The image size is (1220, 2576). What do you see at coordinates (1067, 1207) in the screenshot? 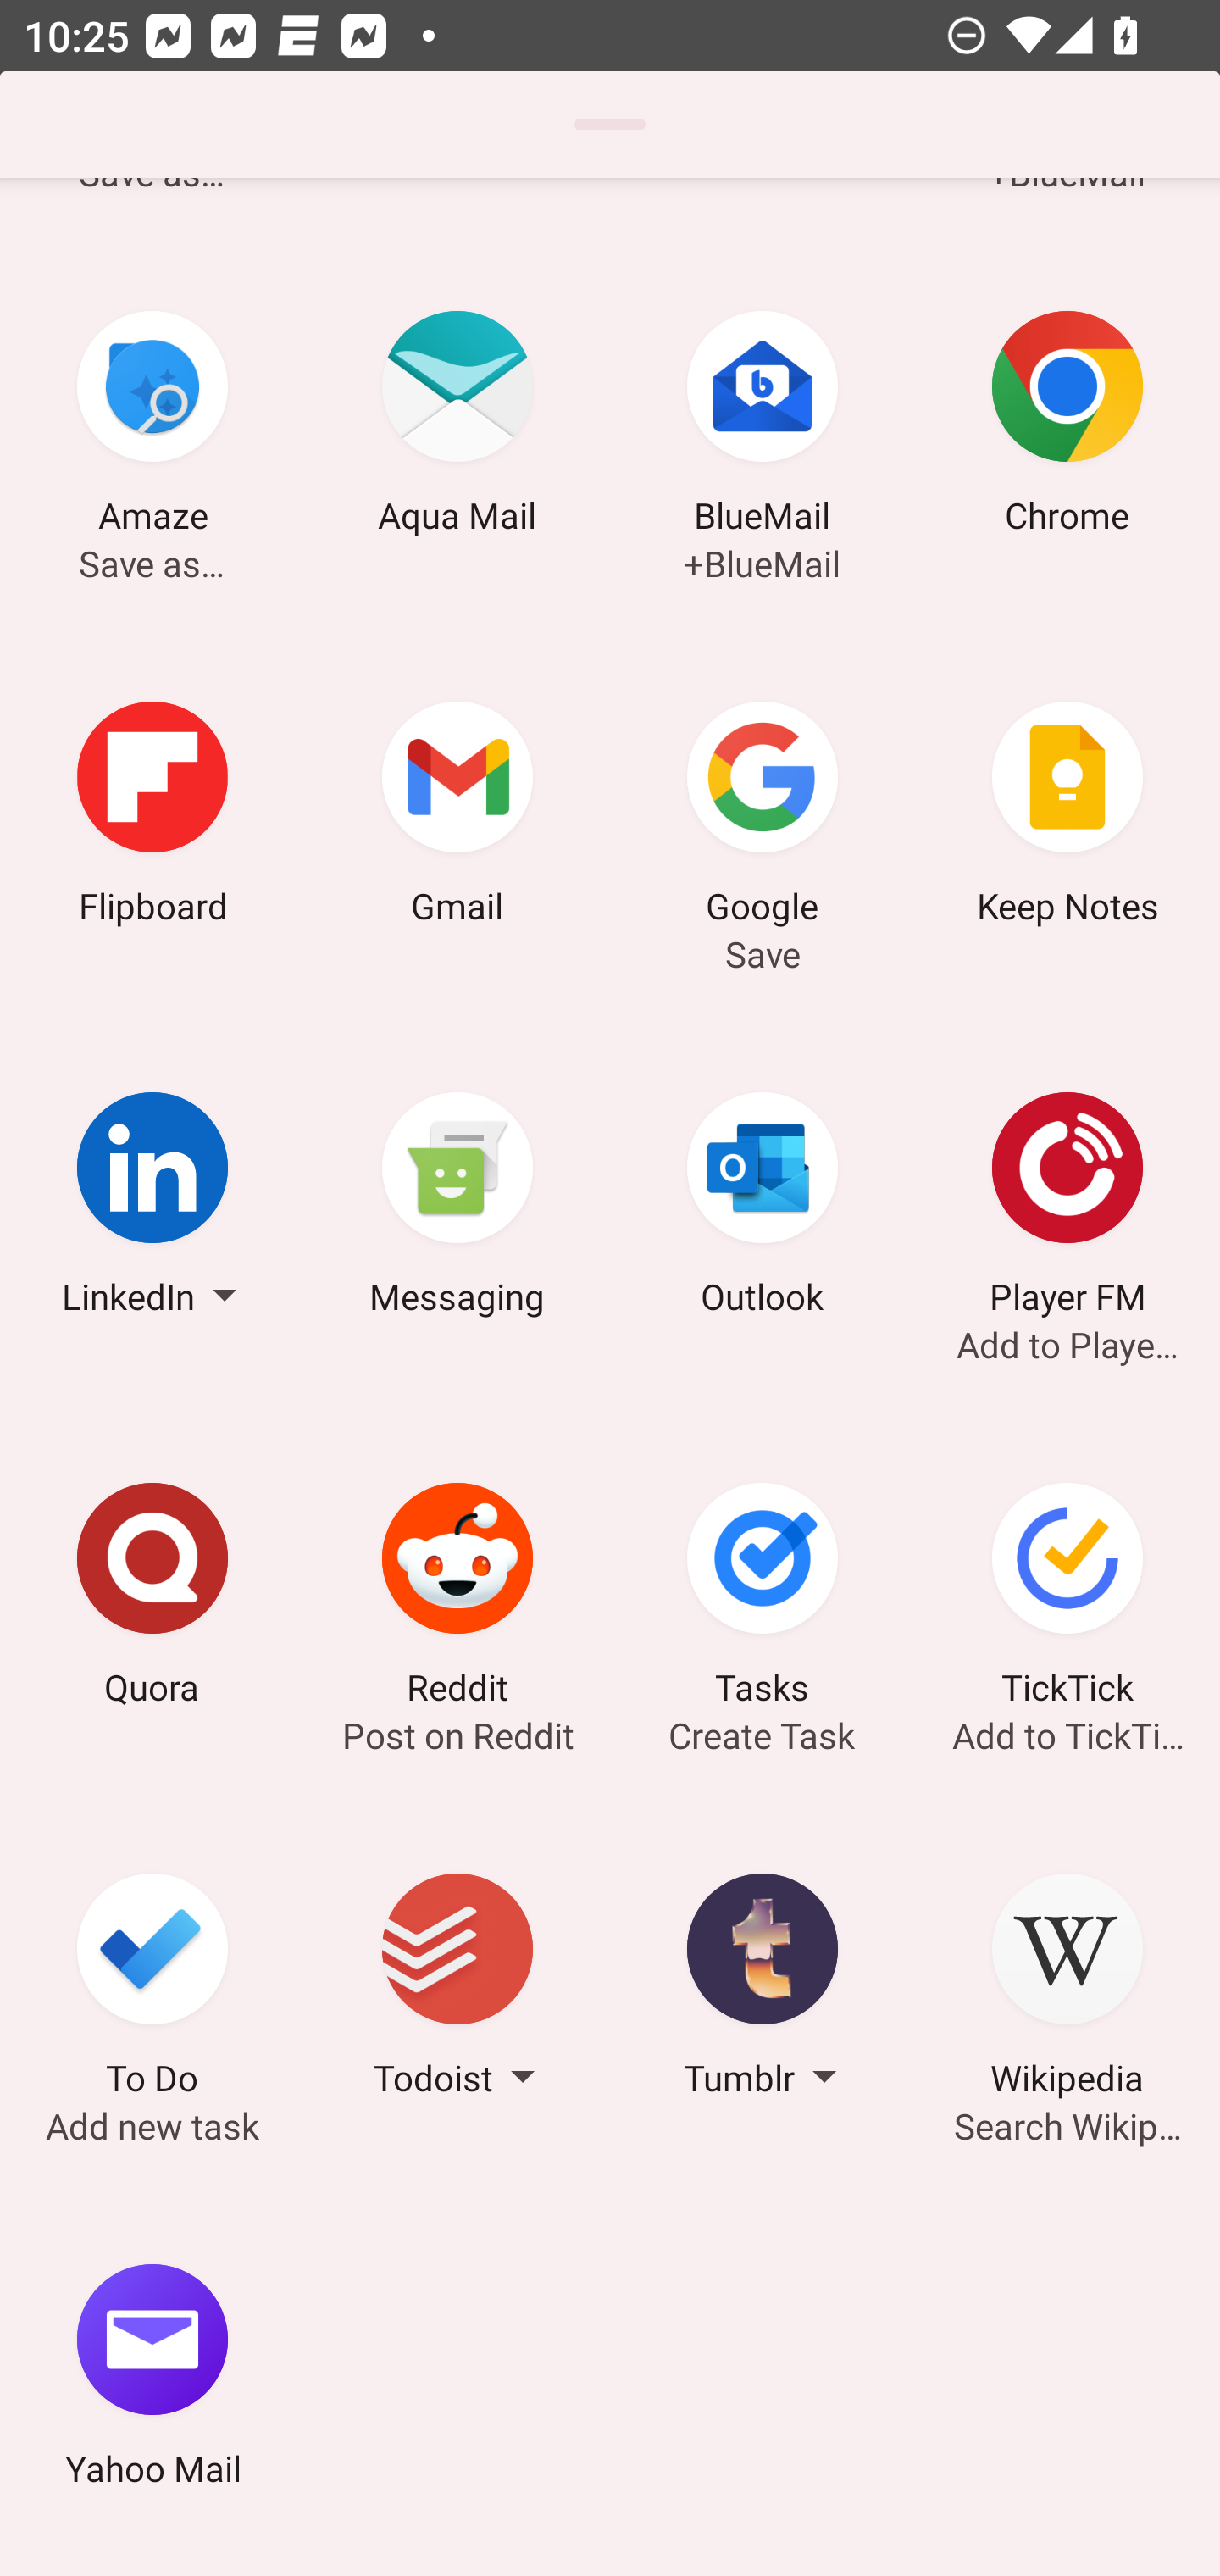
I see `Player FM Add to Player FM` at bounding box center [1067, 1207].